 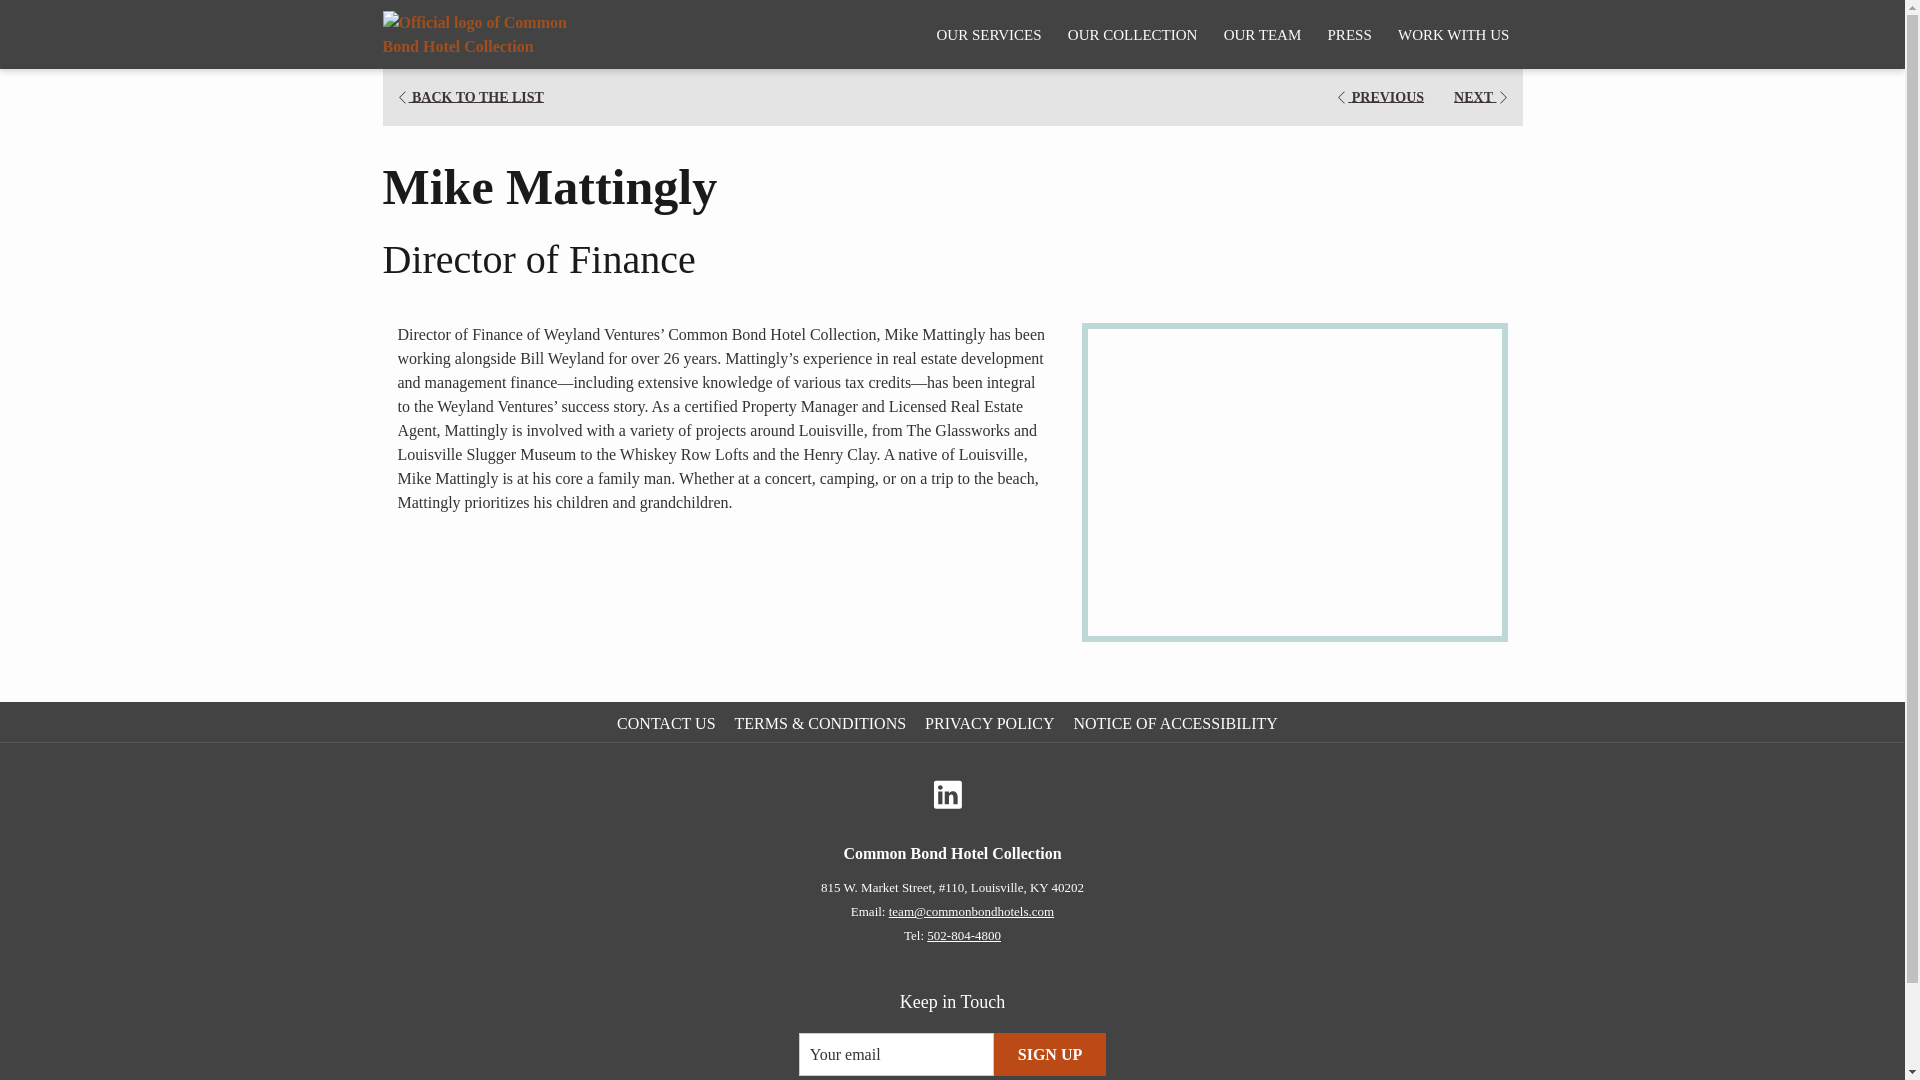 What do you see at coordinates (469, 98) in the screenshot?
I see `BACK TO THE LIST` at bounding box center [469, 98].